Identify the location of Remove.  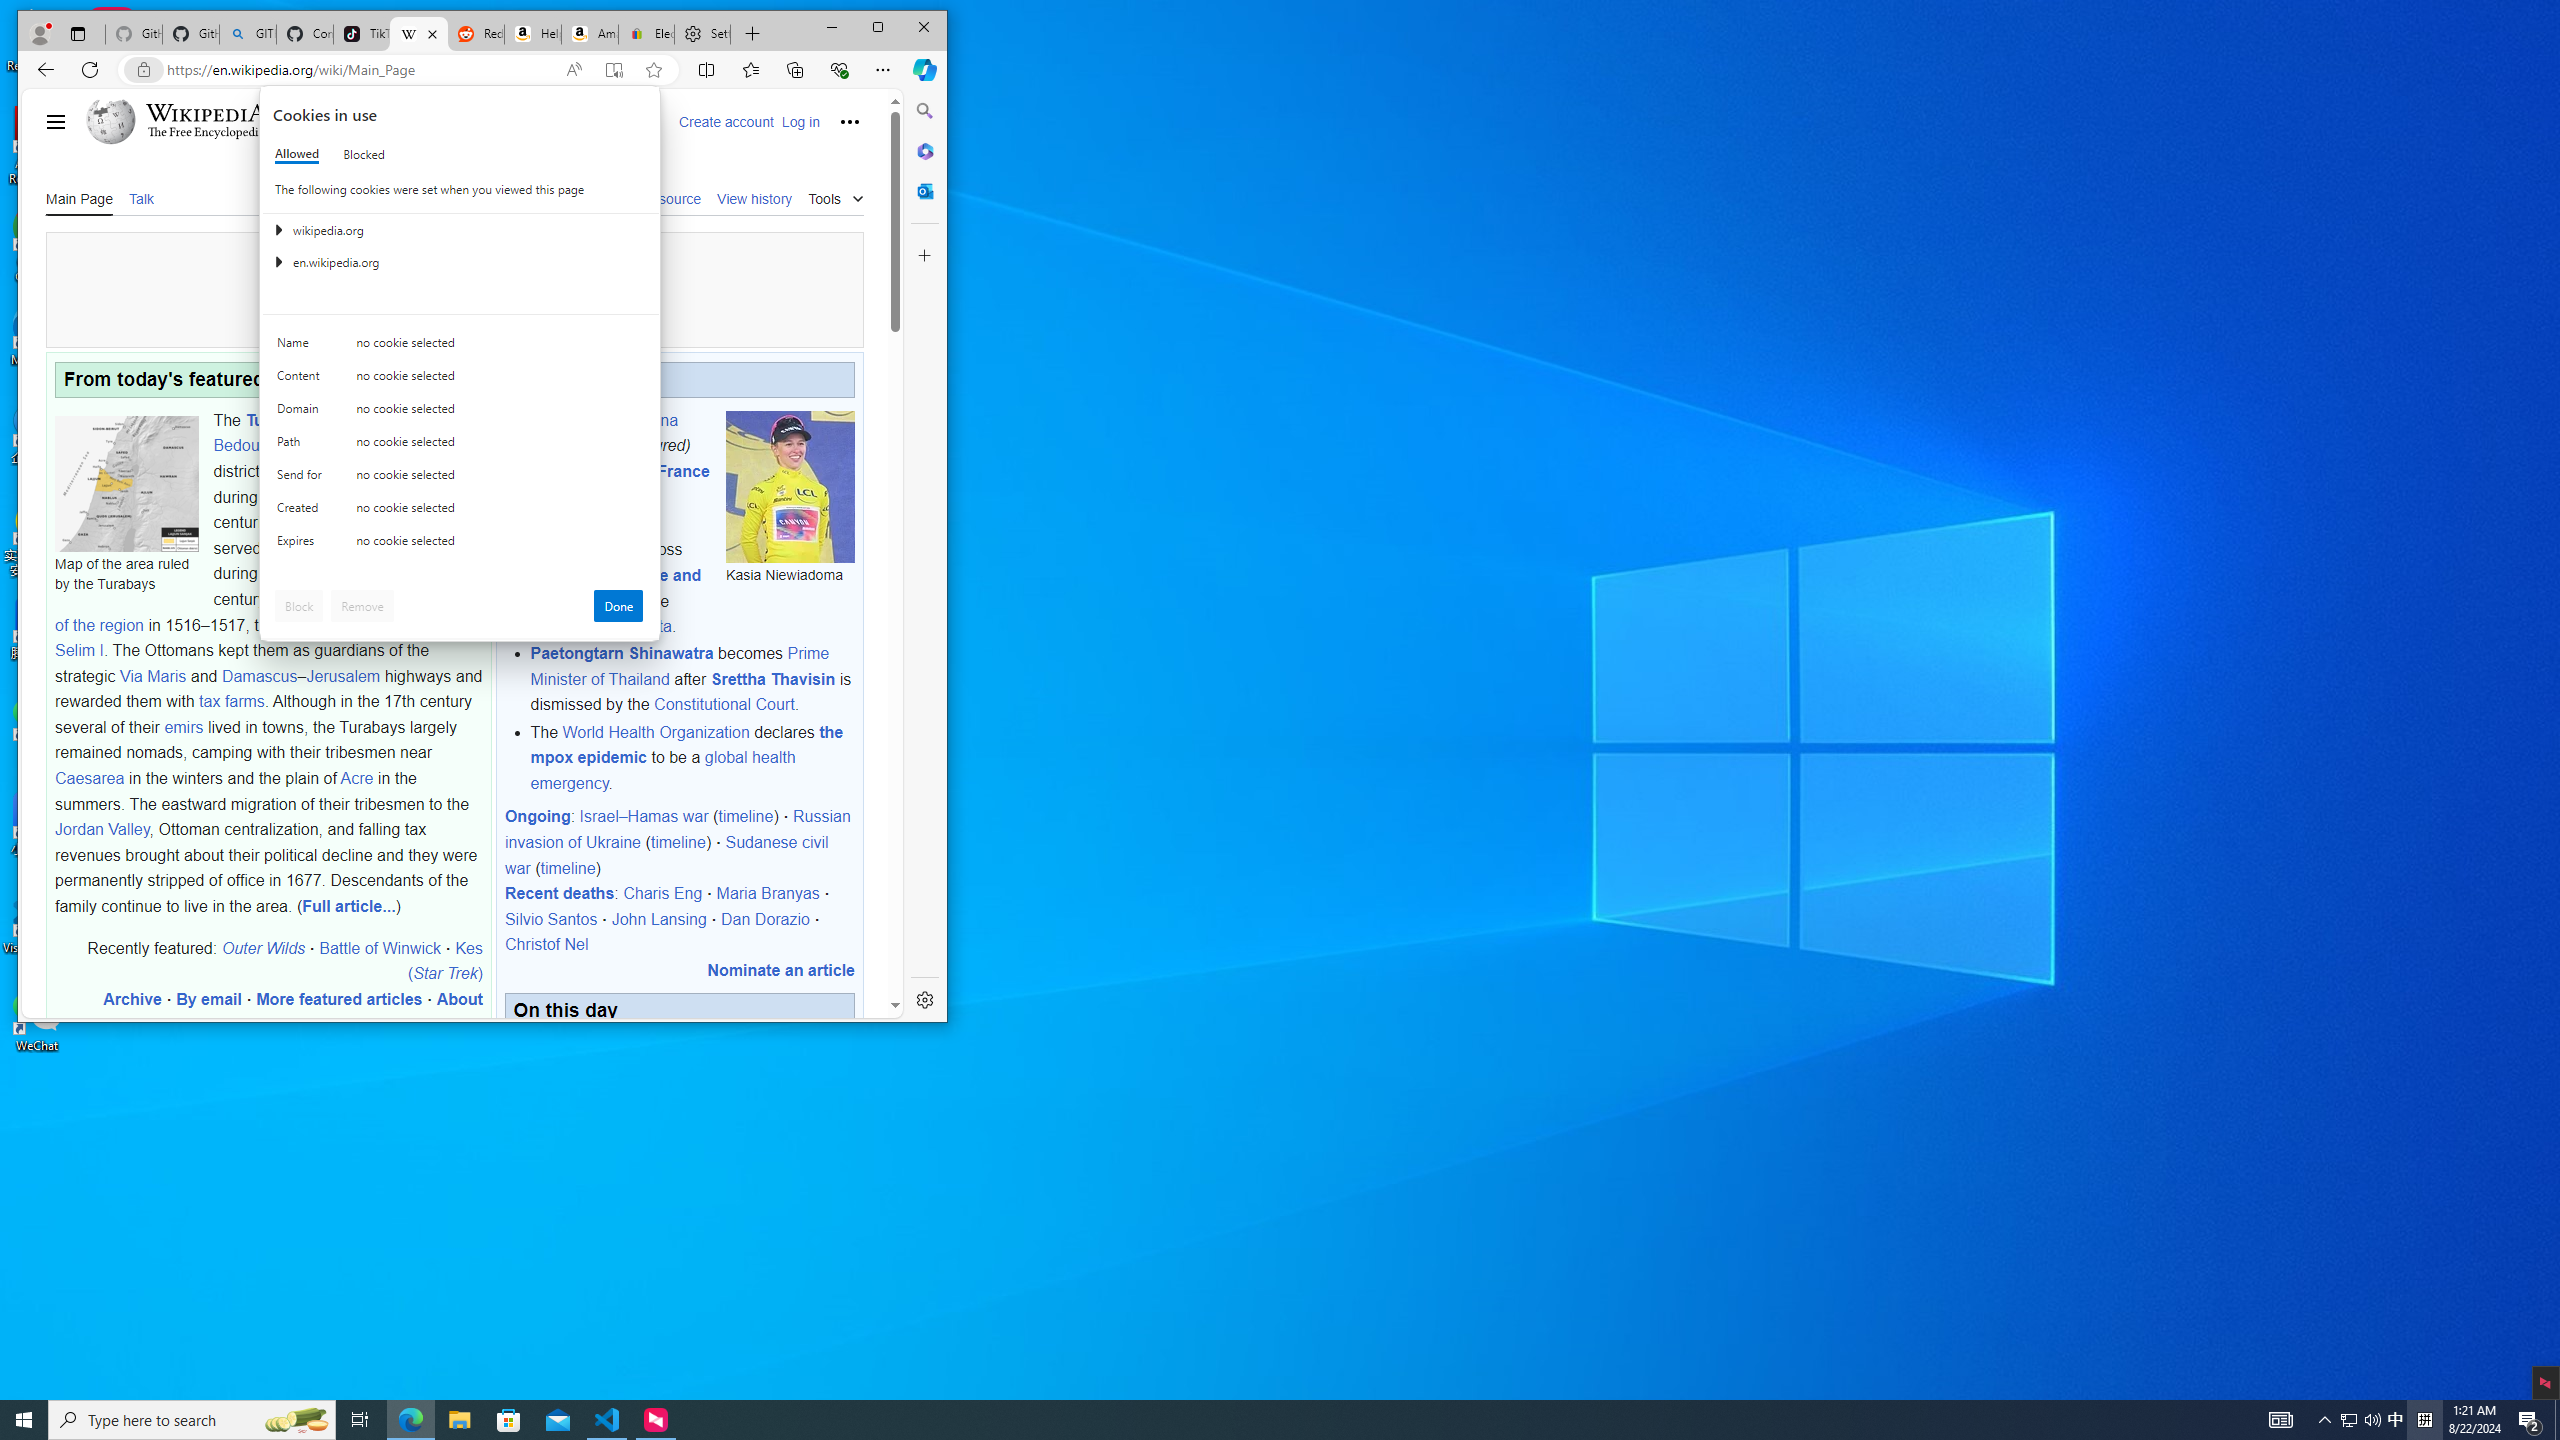
(362, 606).